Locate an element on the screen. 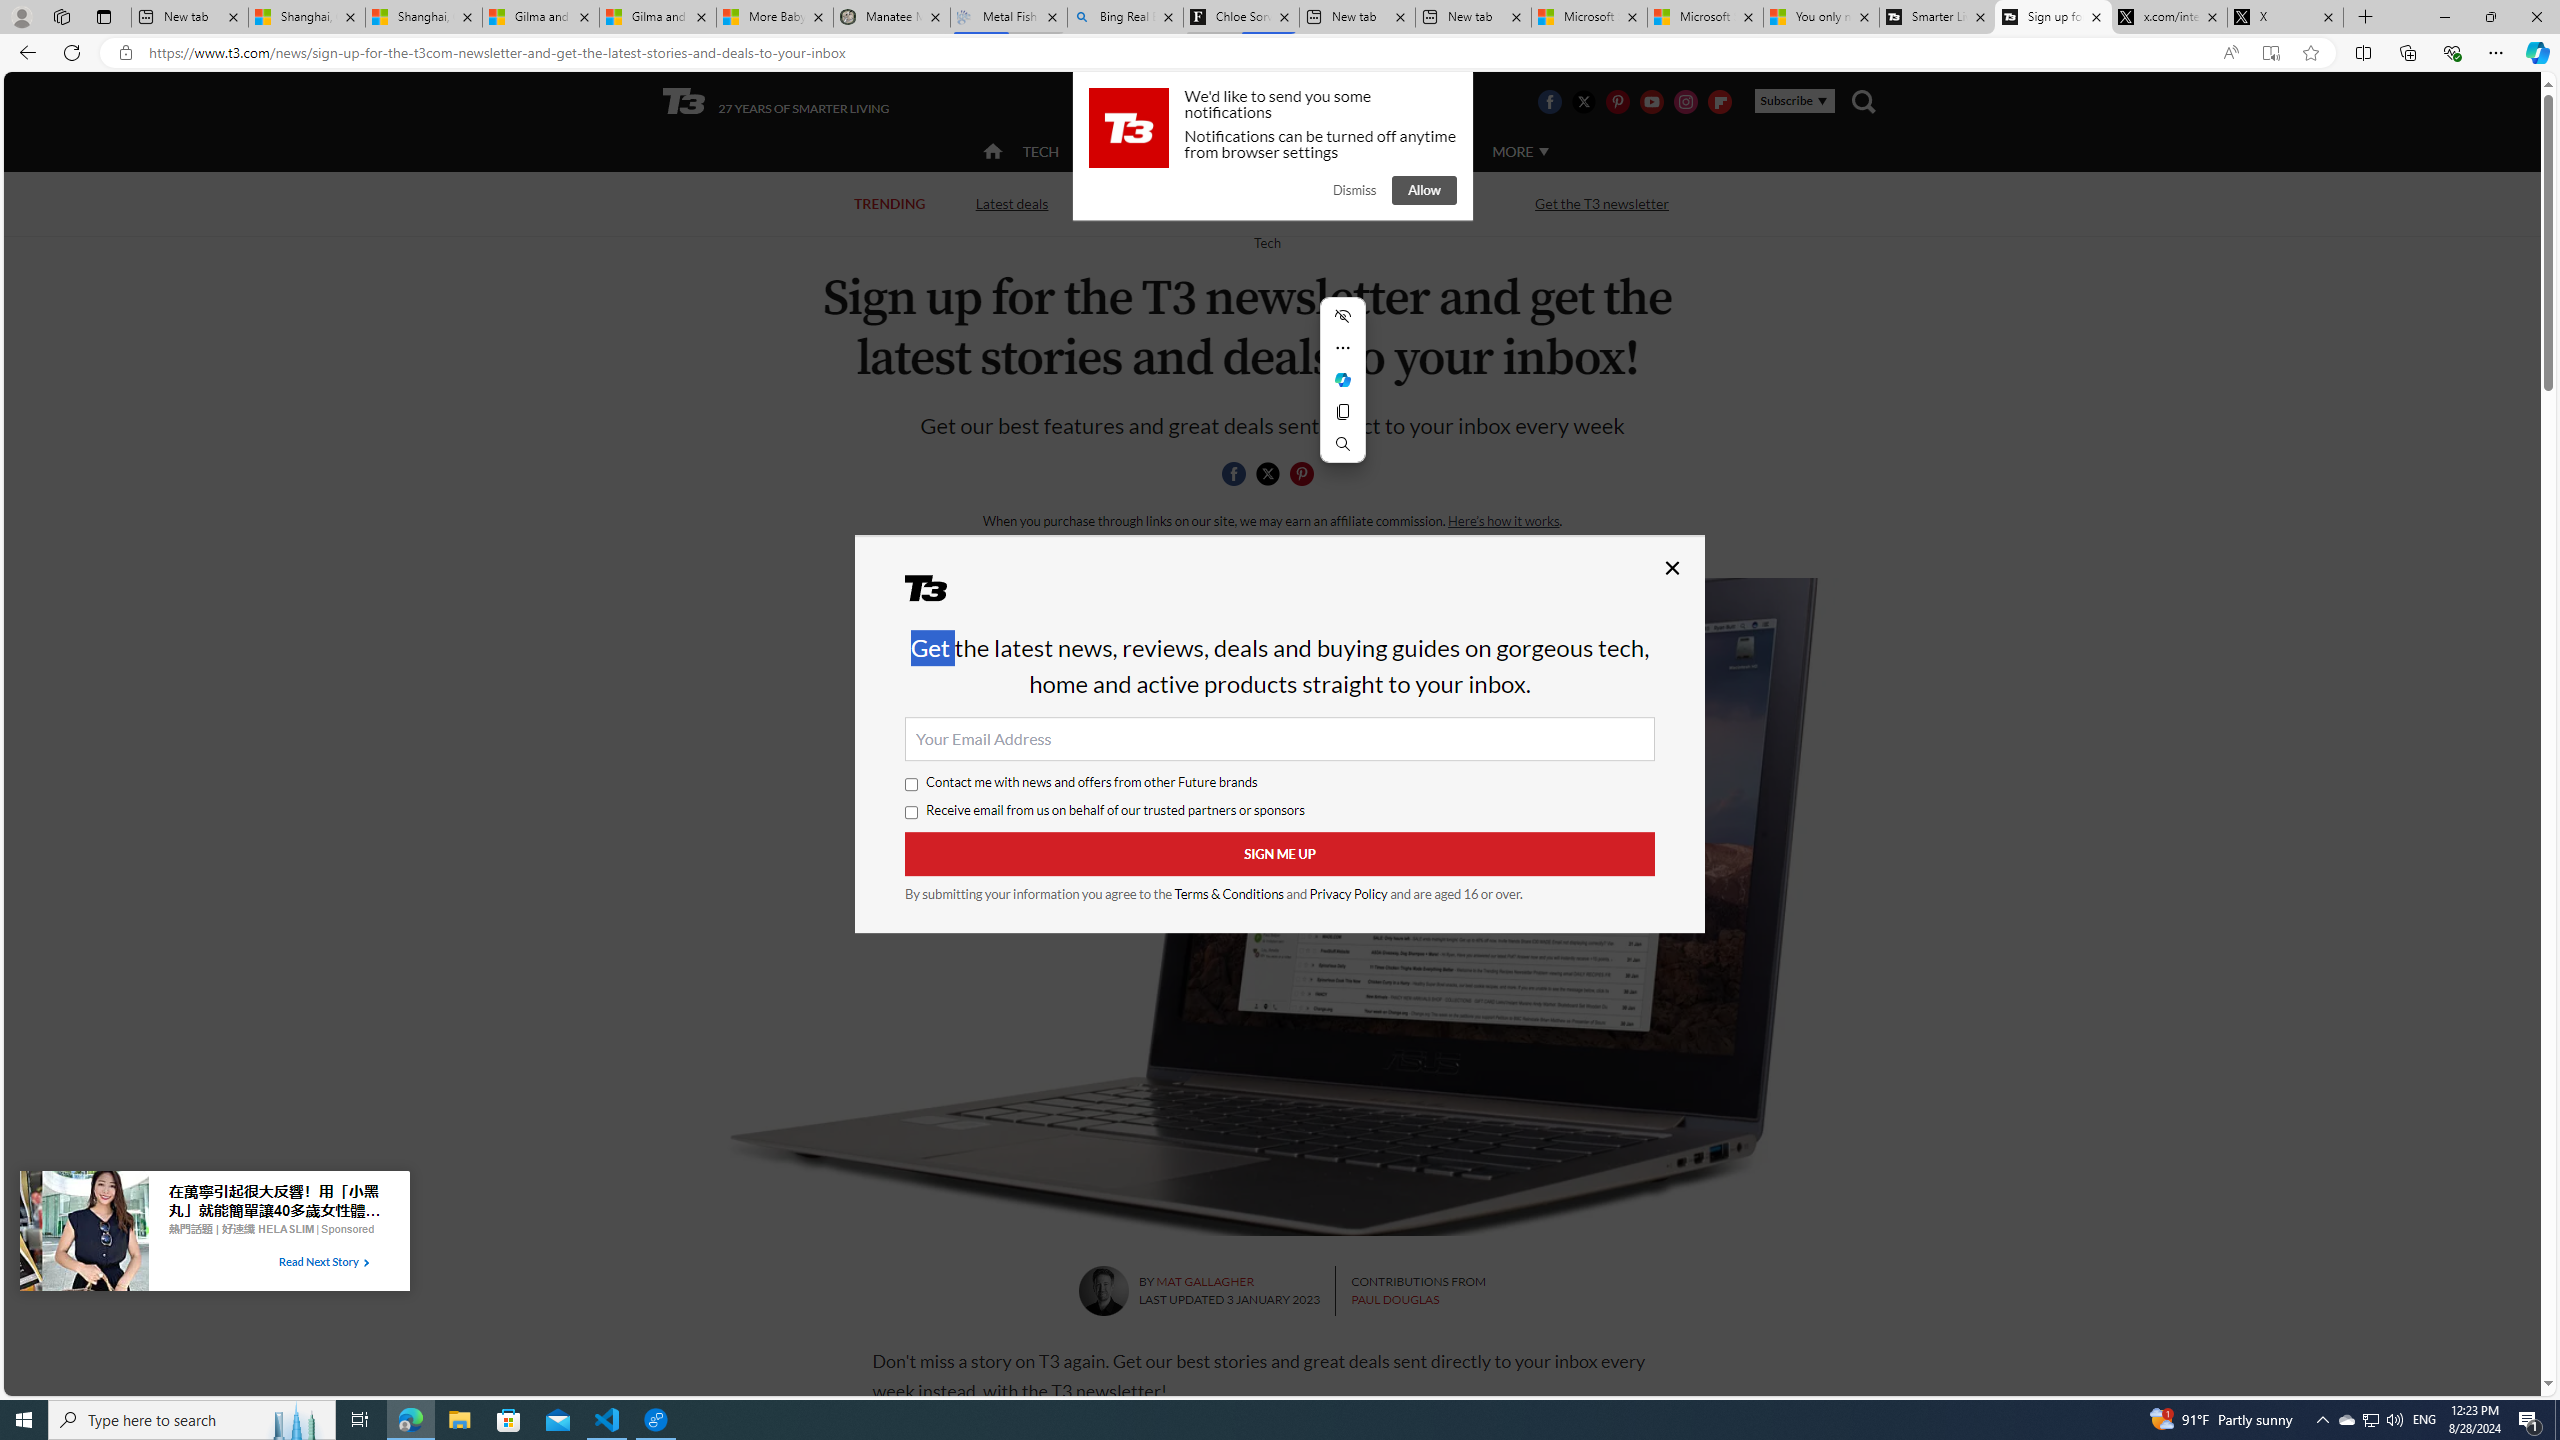  Class: social__item is located at coordinates (1306, 477).